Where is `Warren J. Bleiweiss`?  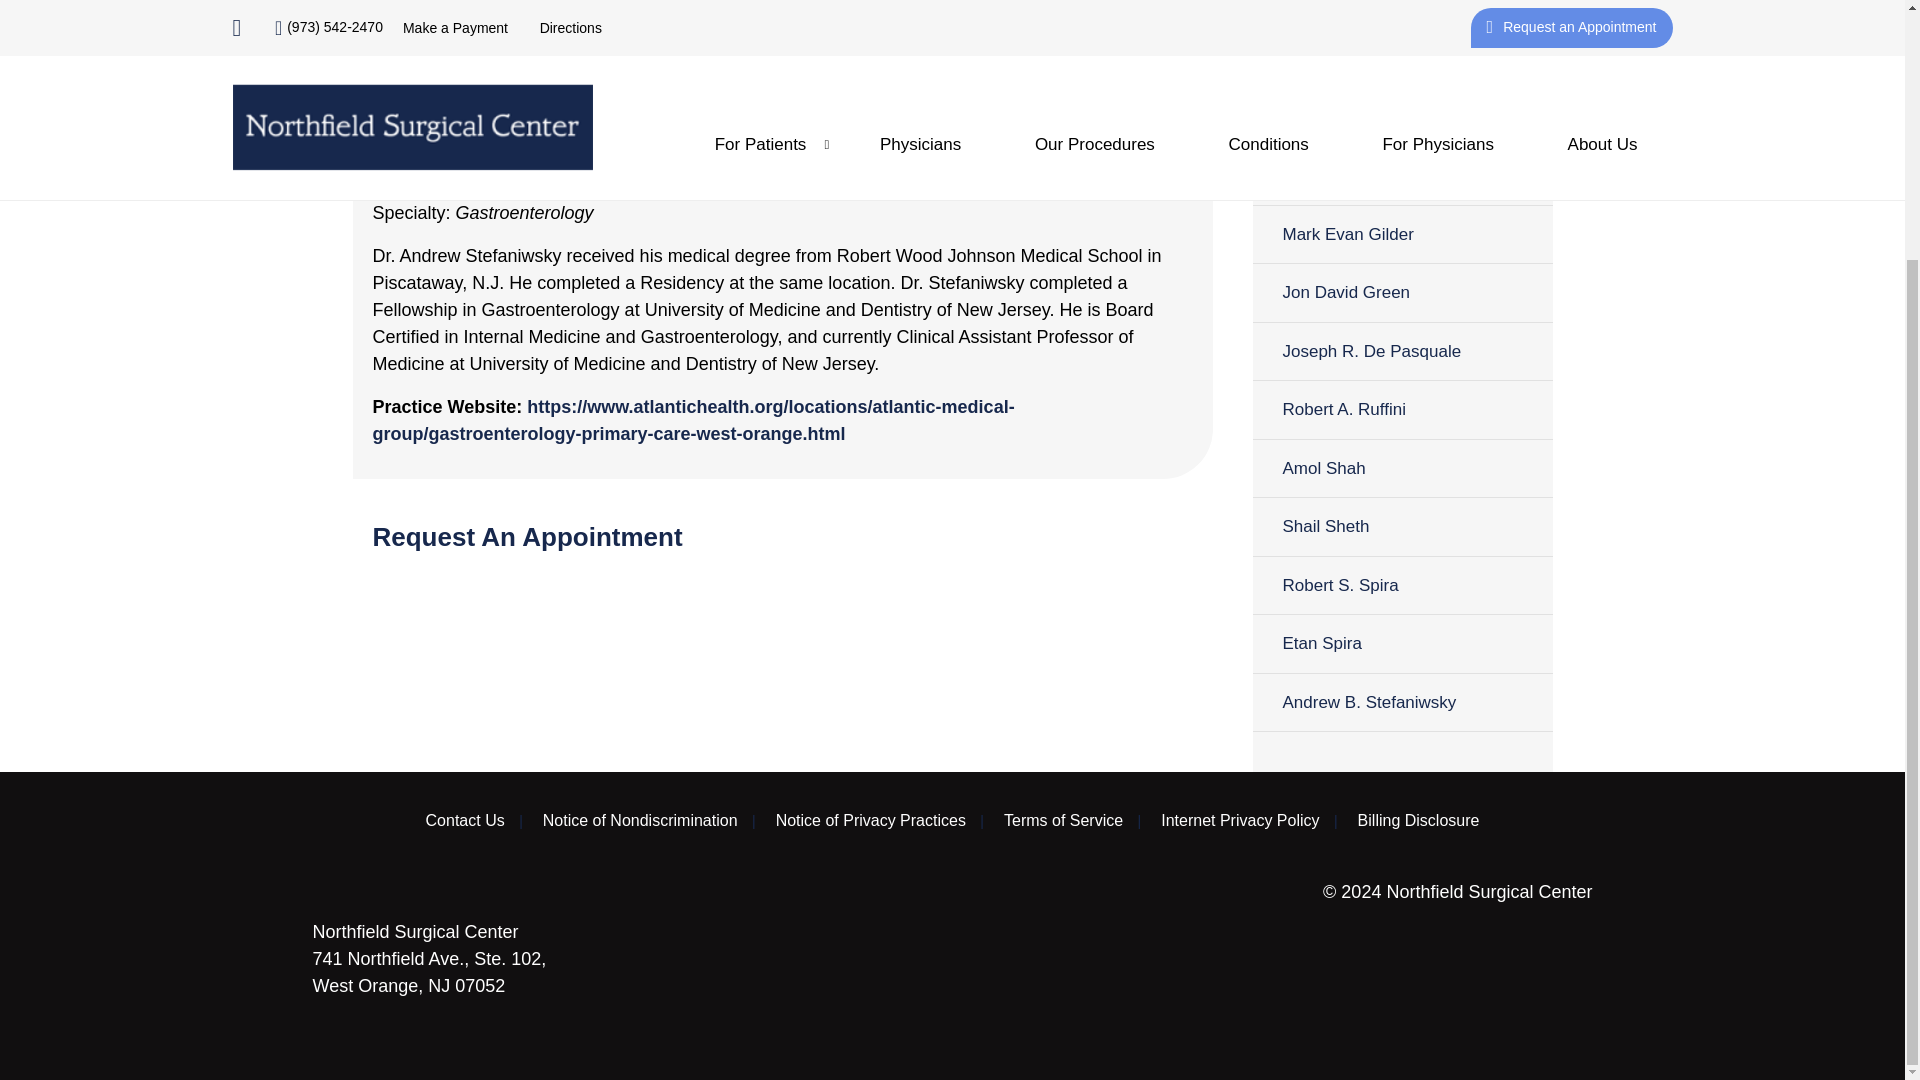 Warren J. Bleiweiss is located at coordinates (1401, 15).